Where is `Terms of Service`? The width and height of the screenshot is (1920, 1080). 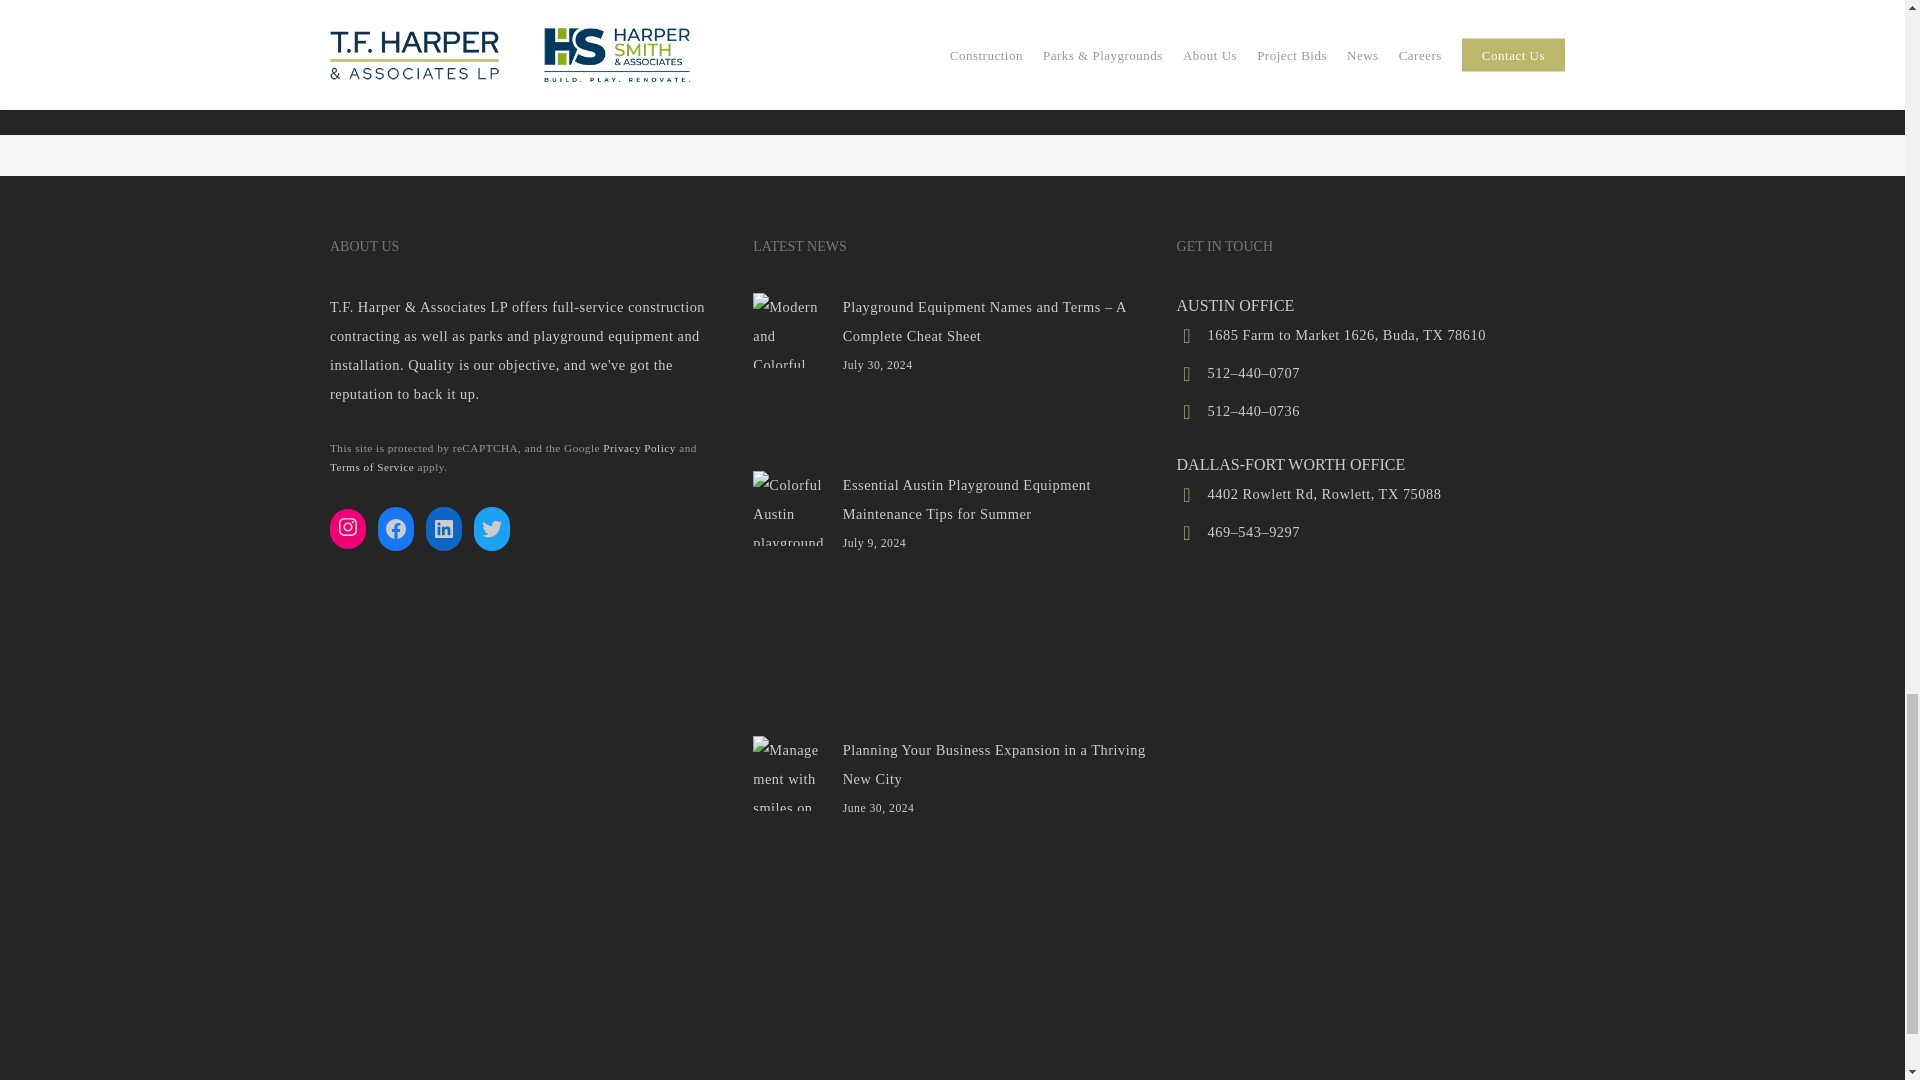
Terms of Service is located at coordinates (372, 467).